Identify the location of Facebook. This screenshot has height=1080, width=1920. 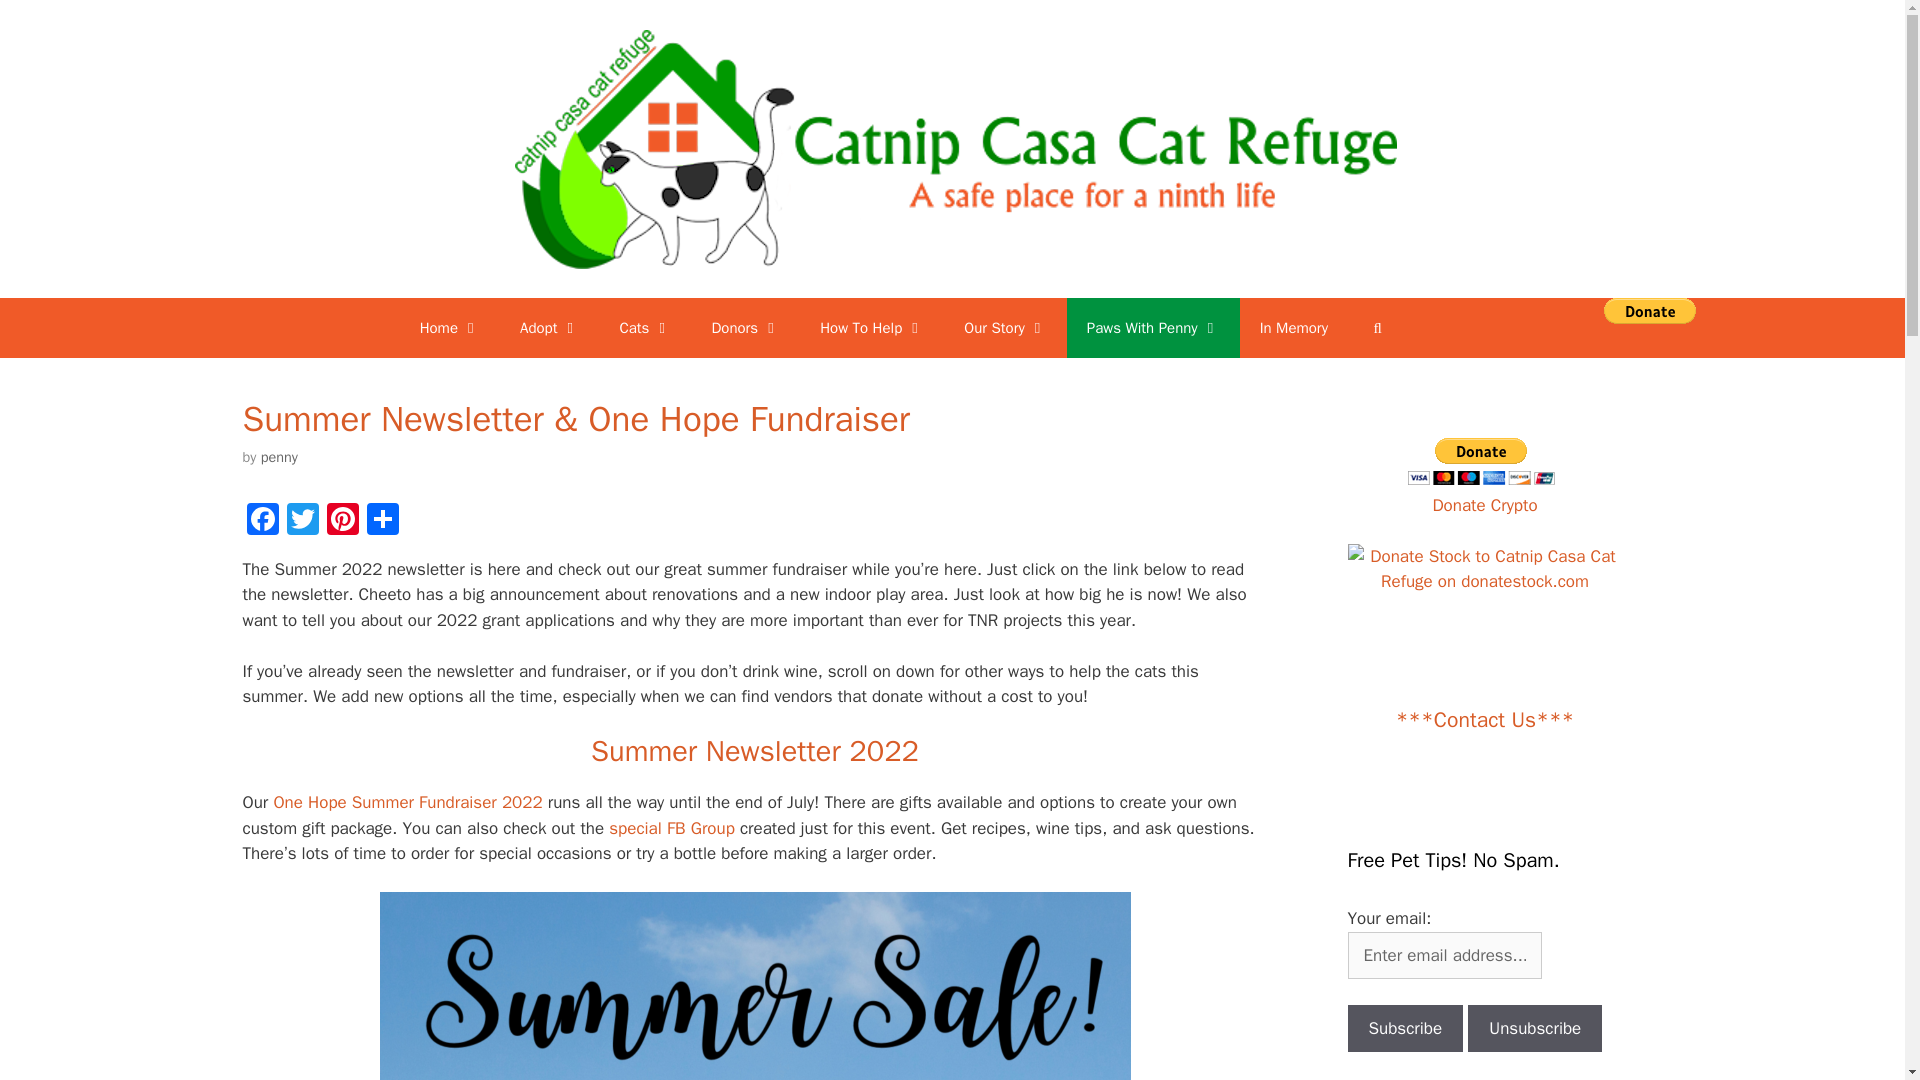
(262, 522).